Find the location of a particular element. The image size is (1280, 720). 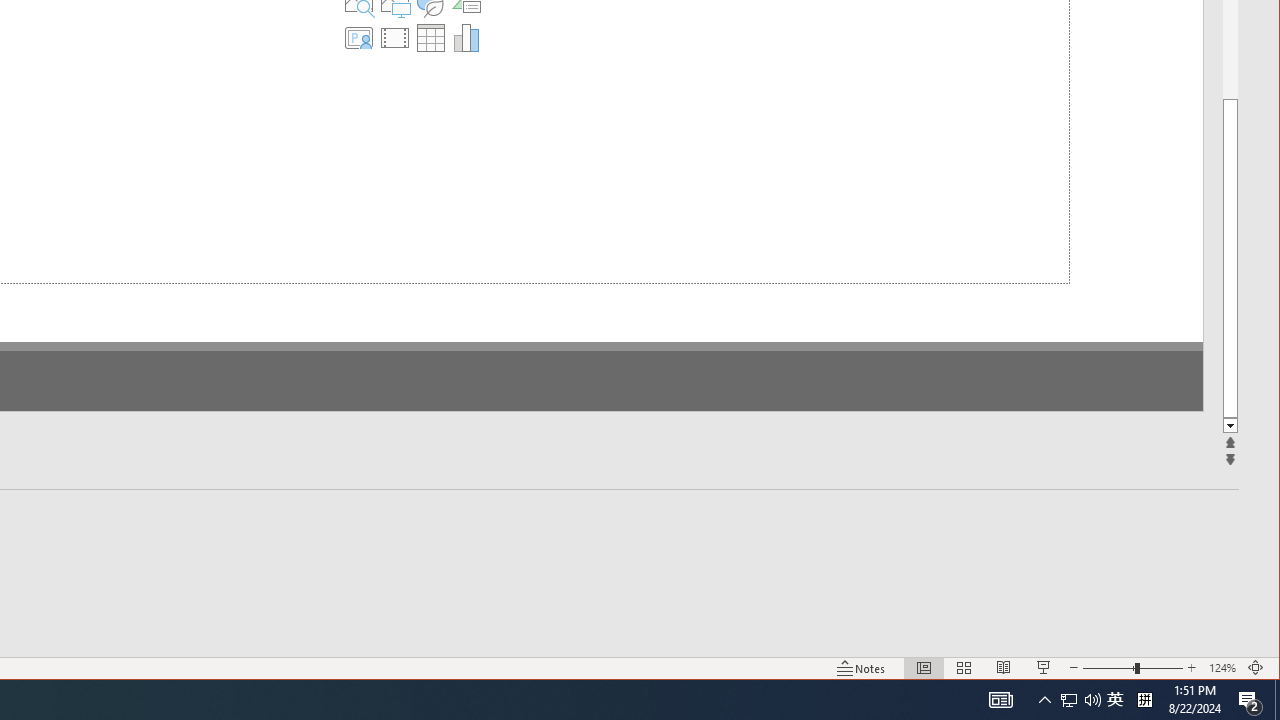

Zoom 124% is located at coordinates (1222, 668).